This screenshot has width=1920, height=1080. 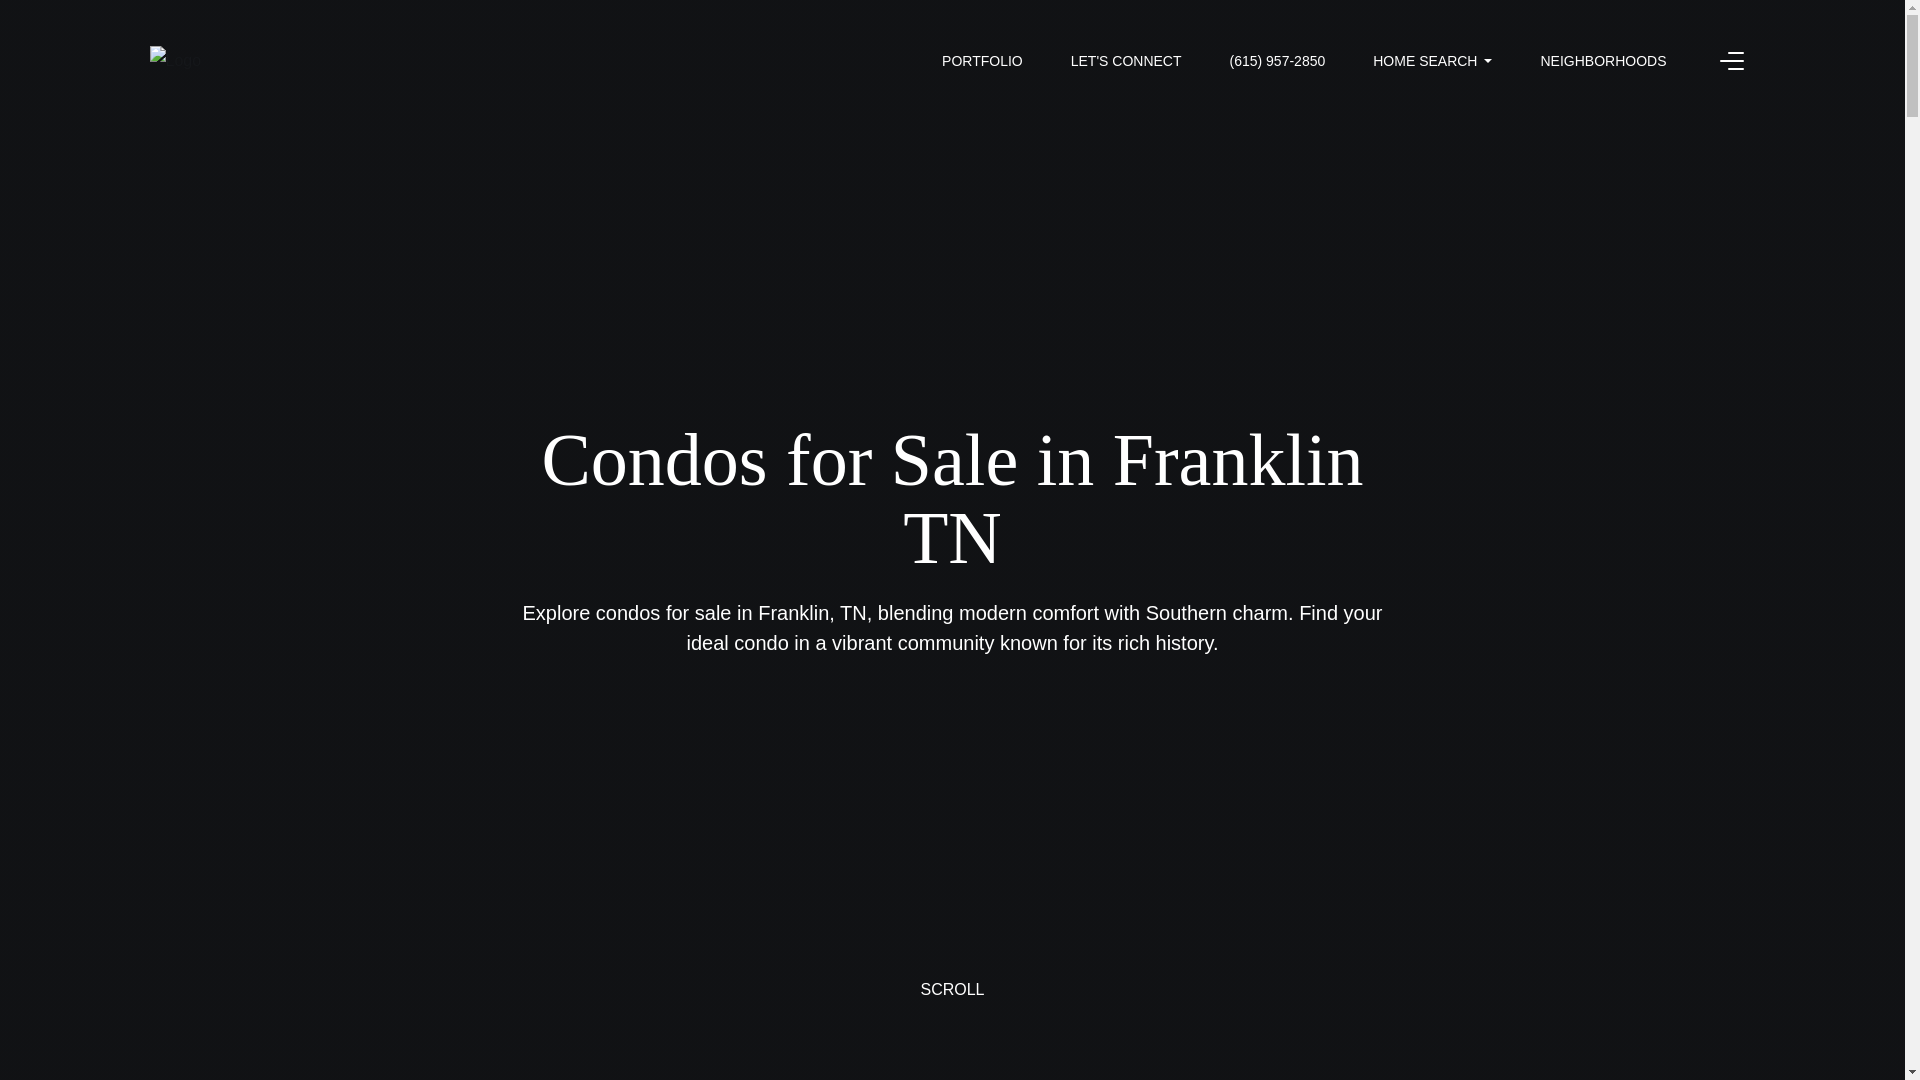 What do you see at coordinates (1602, 60) in the screenshot?
I see `NEIGHBORHOODS` at bounding box center [1602, 60].